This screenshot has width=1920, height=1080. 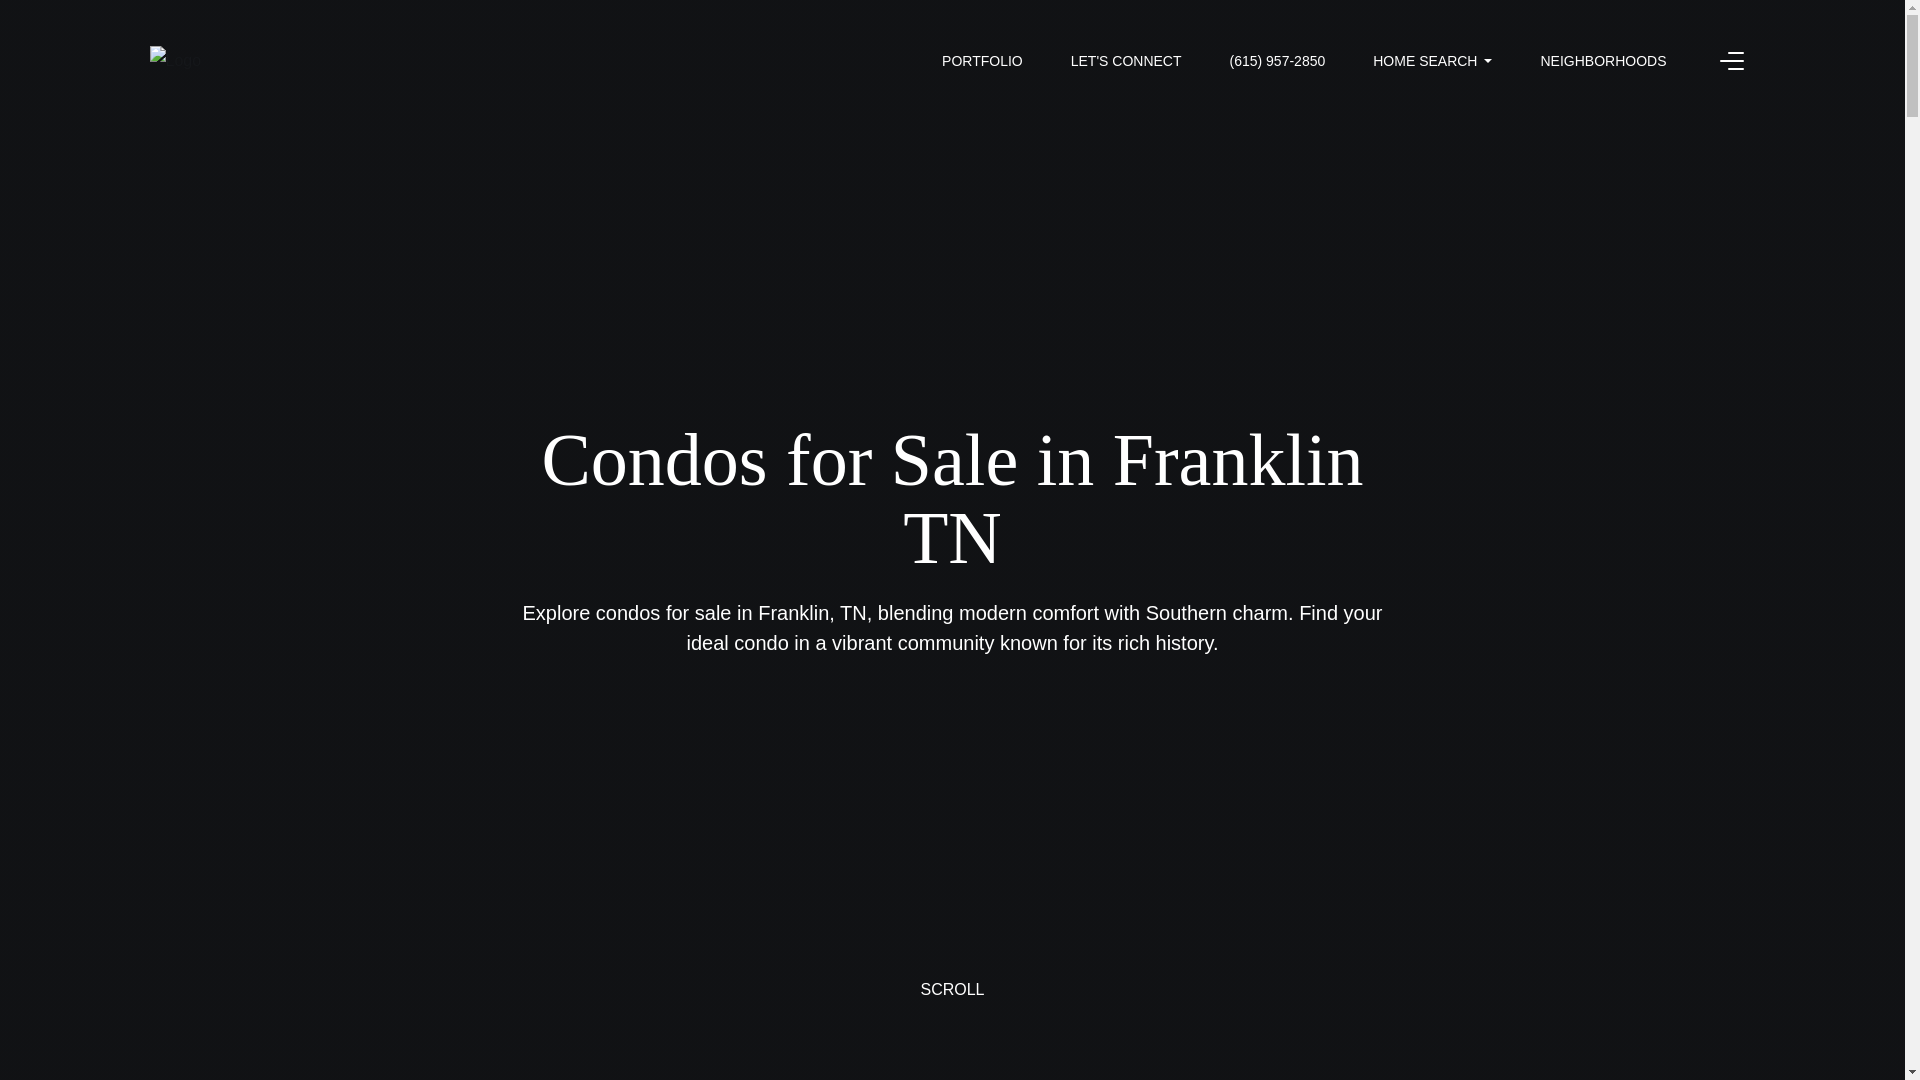 What do you see at coordinates (1602, 60) in the screenshot?
I see `NEIGHBORHOODS` at bounding box center [1602, 60].